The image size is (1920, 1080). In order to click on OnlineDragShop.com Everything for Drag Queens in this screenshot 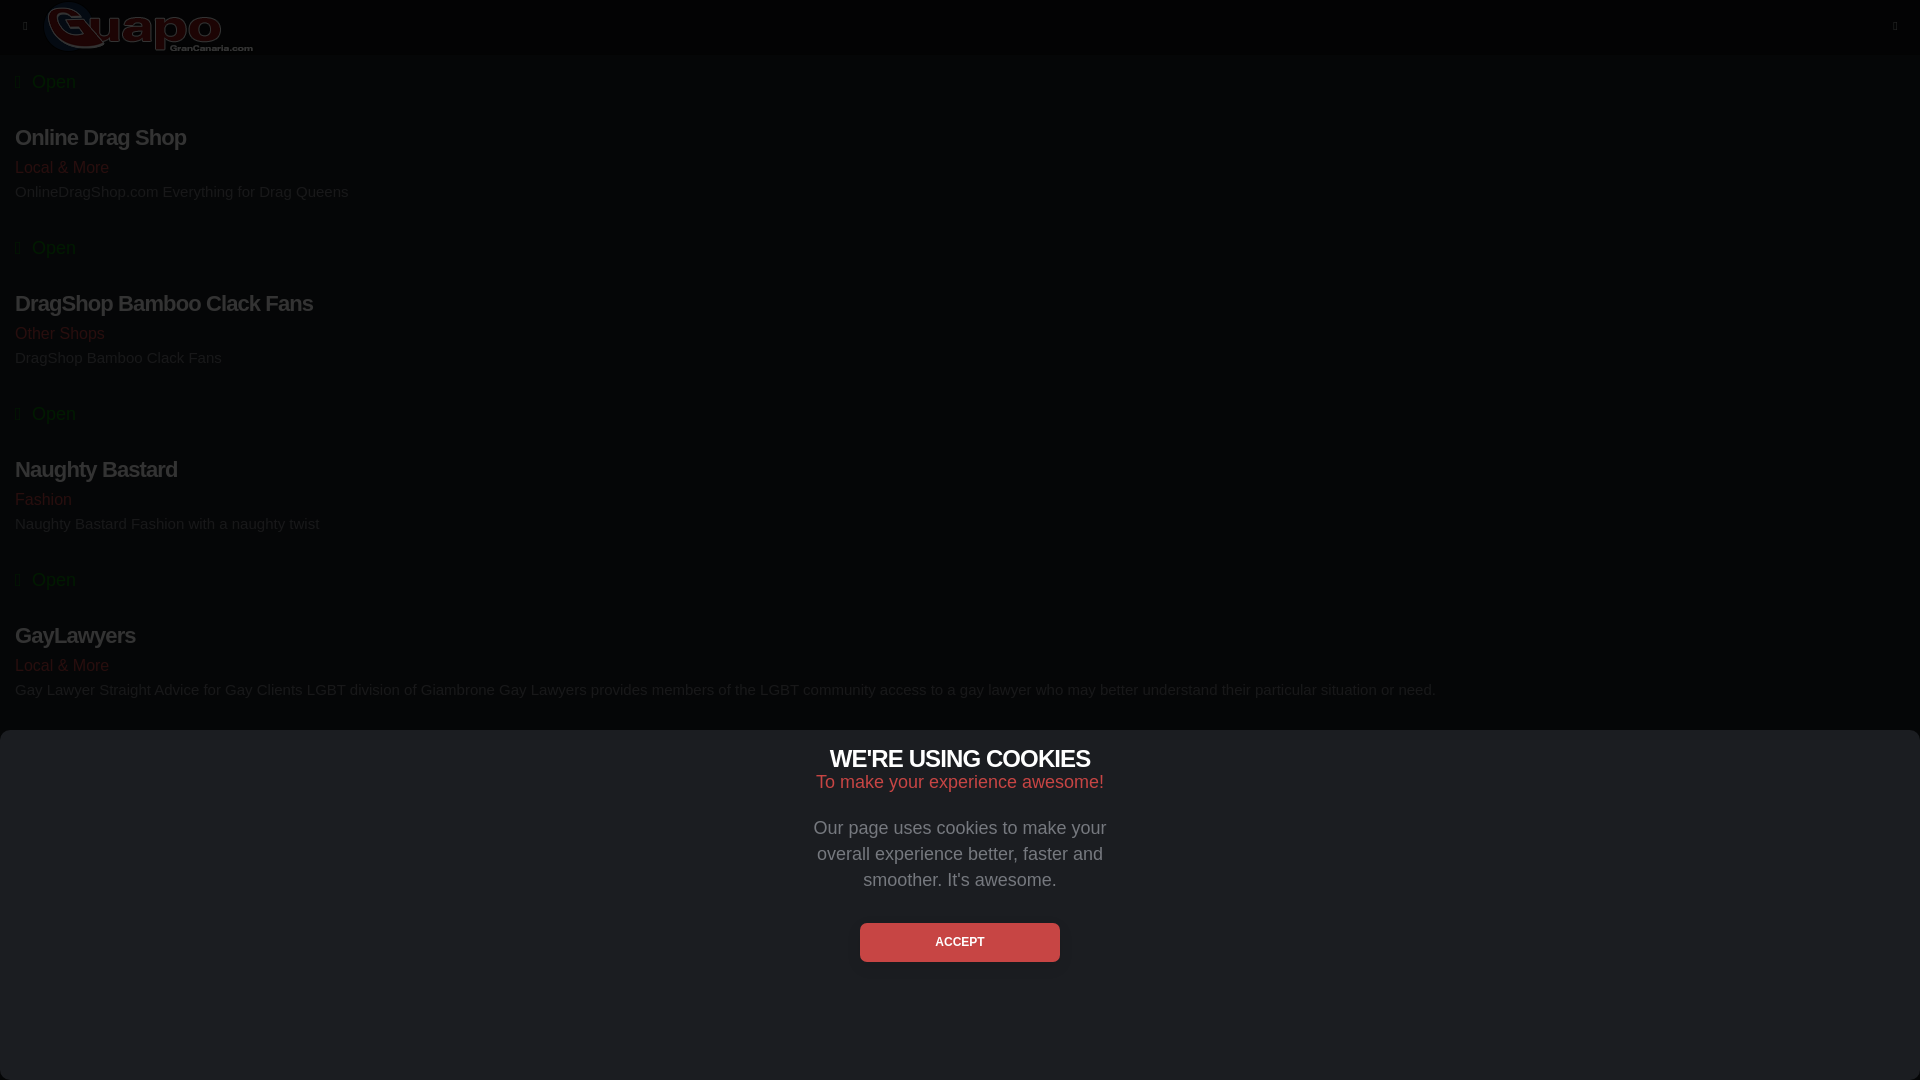, I will do `click(960, 192)`.